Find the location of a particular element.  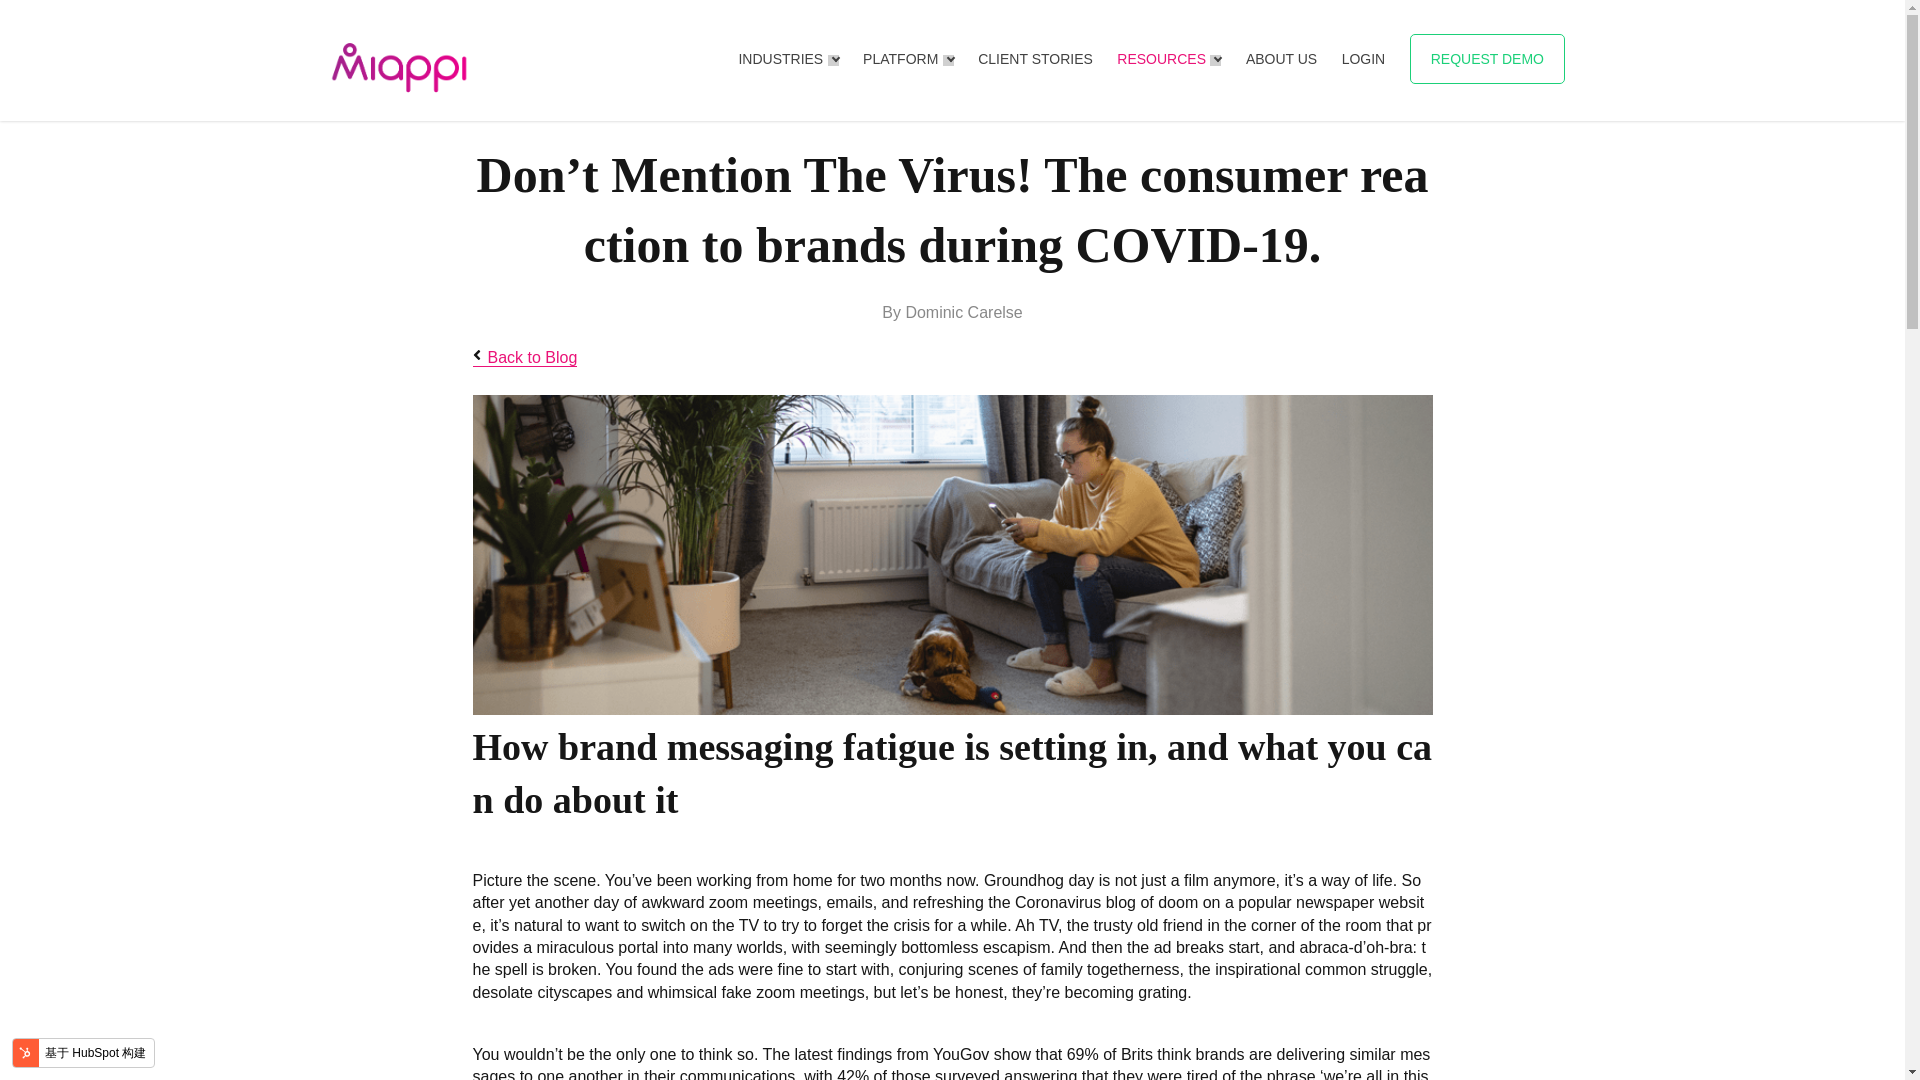

LOGIN is located at coordinates (1364, 58).